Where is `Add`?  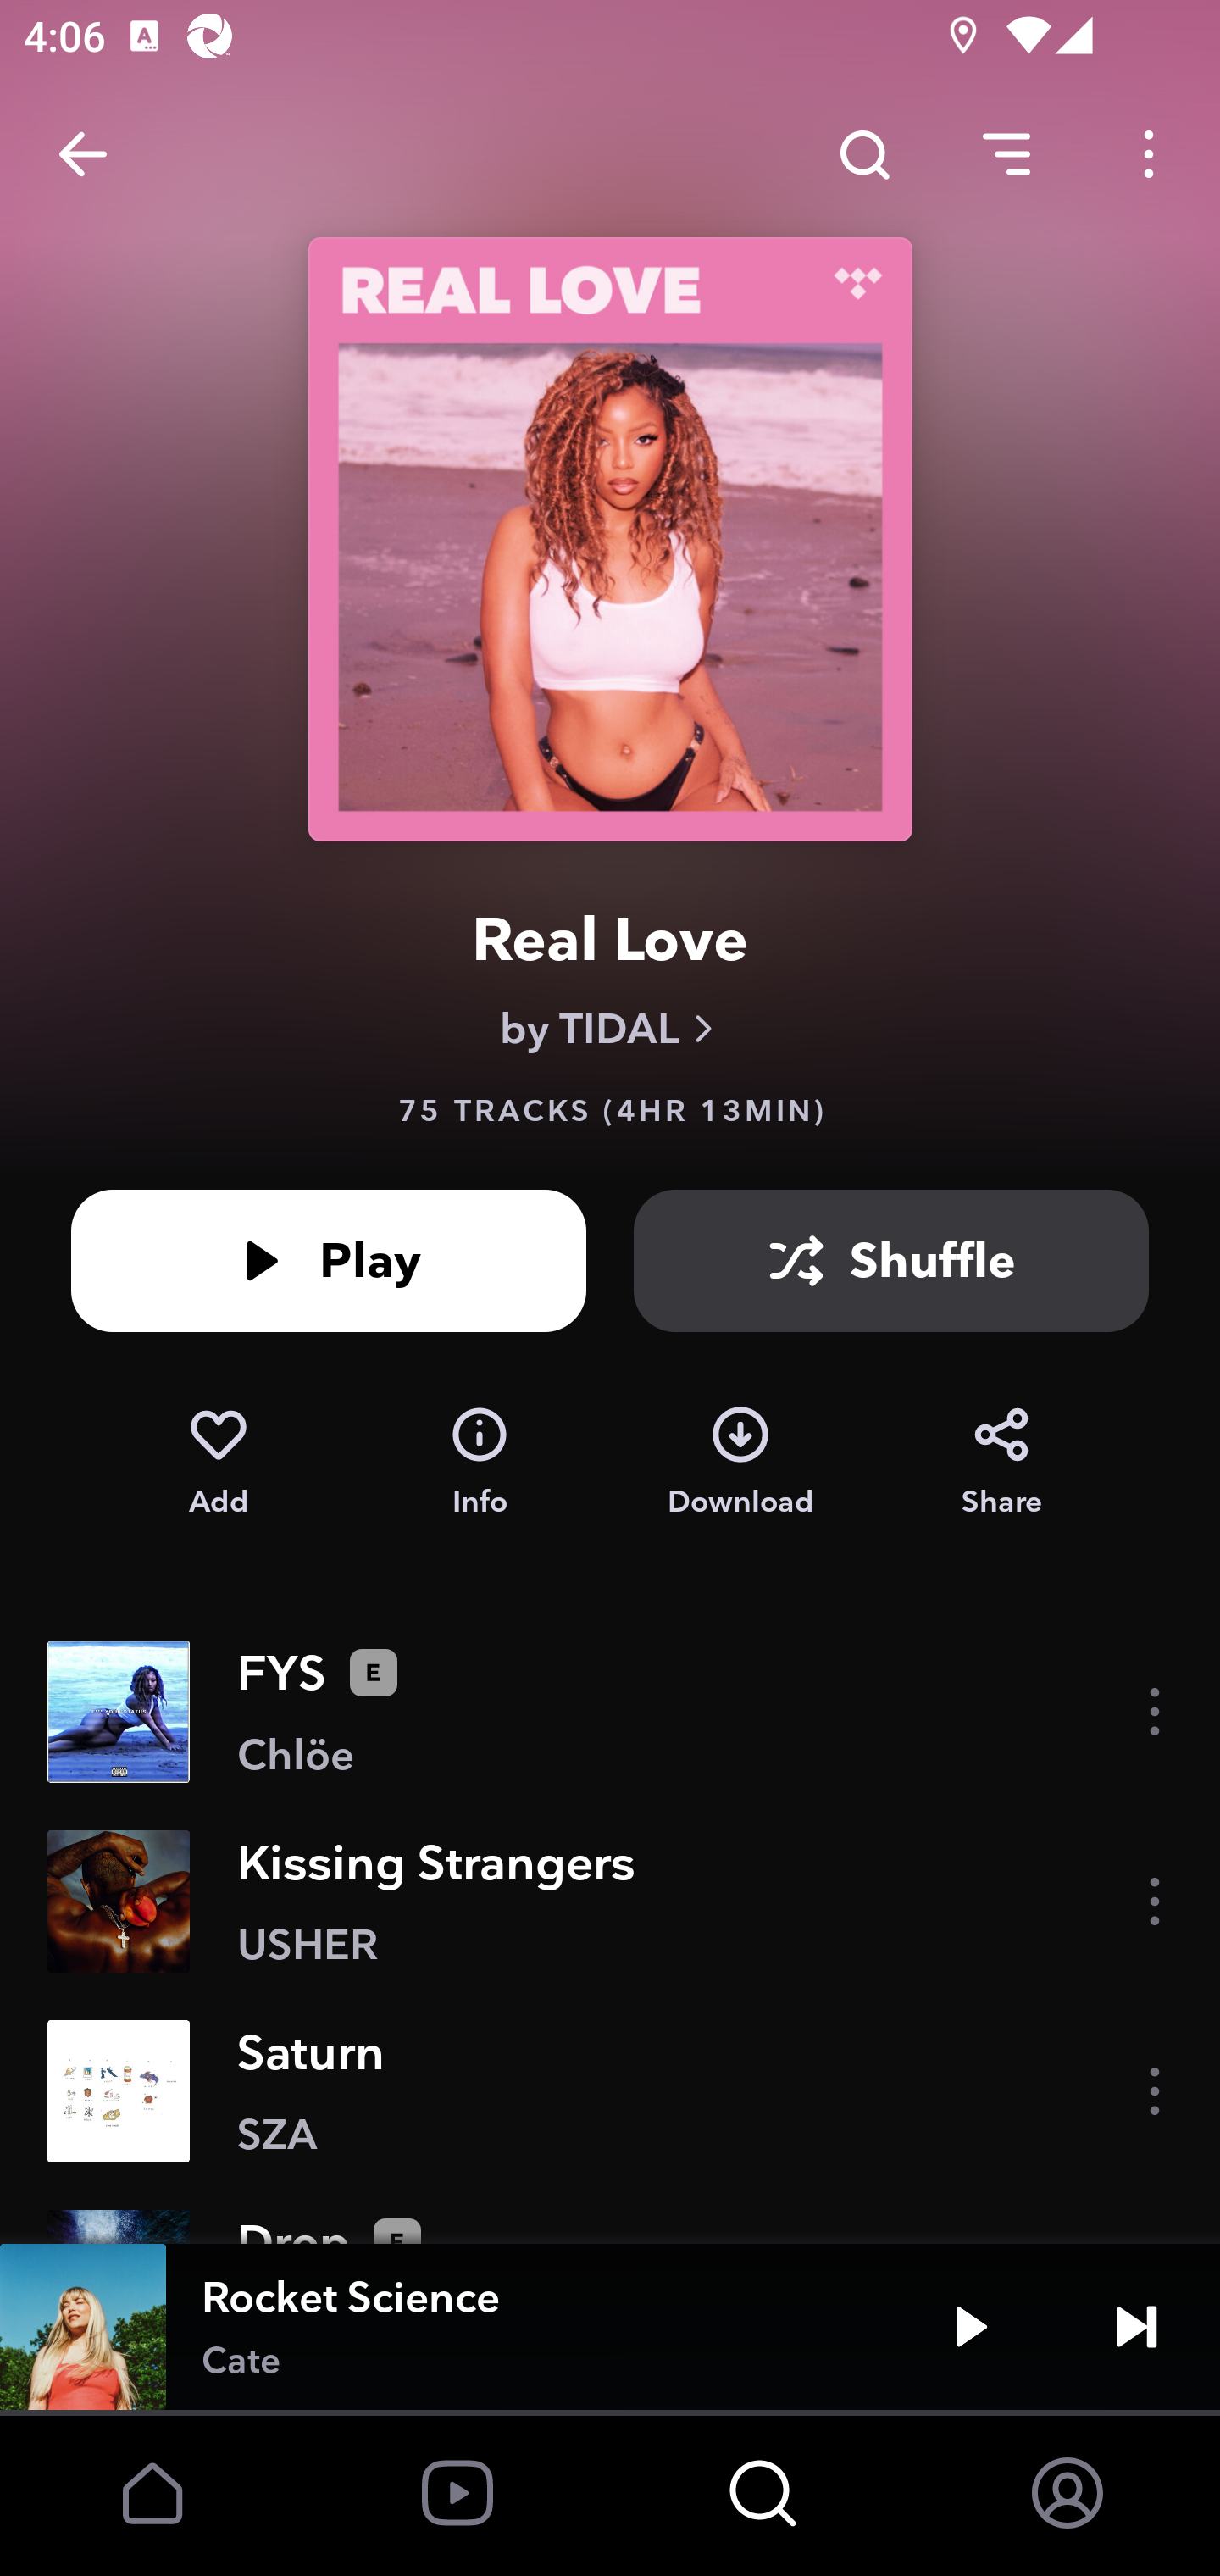
Add is located at coordinates (218, 1463).